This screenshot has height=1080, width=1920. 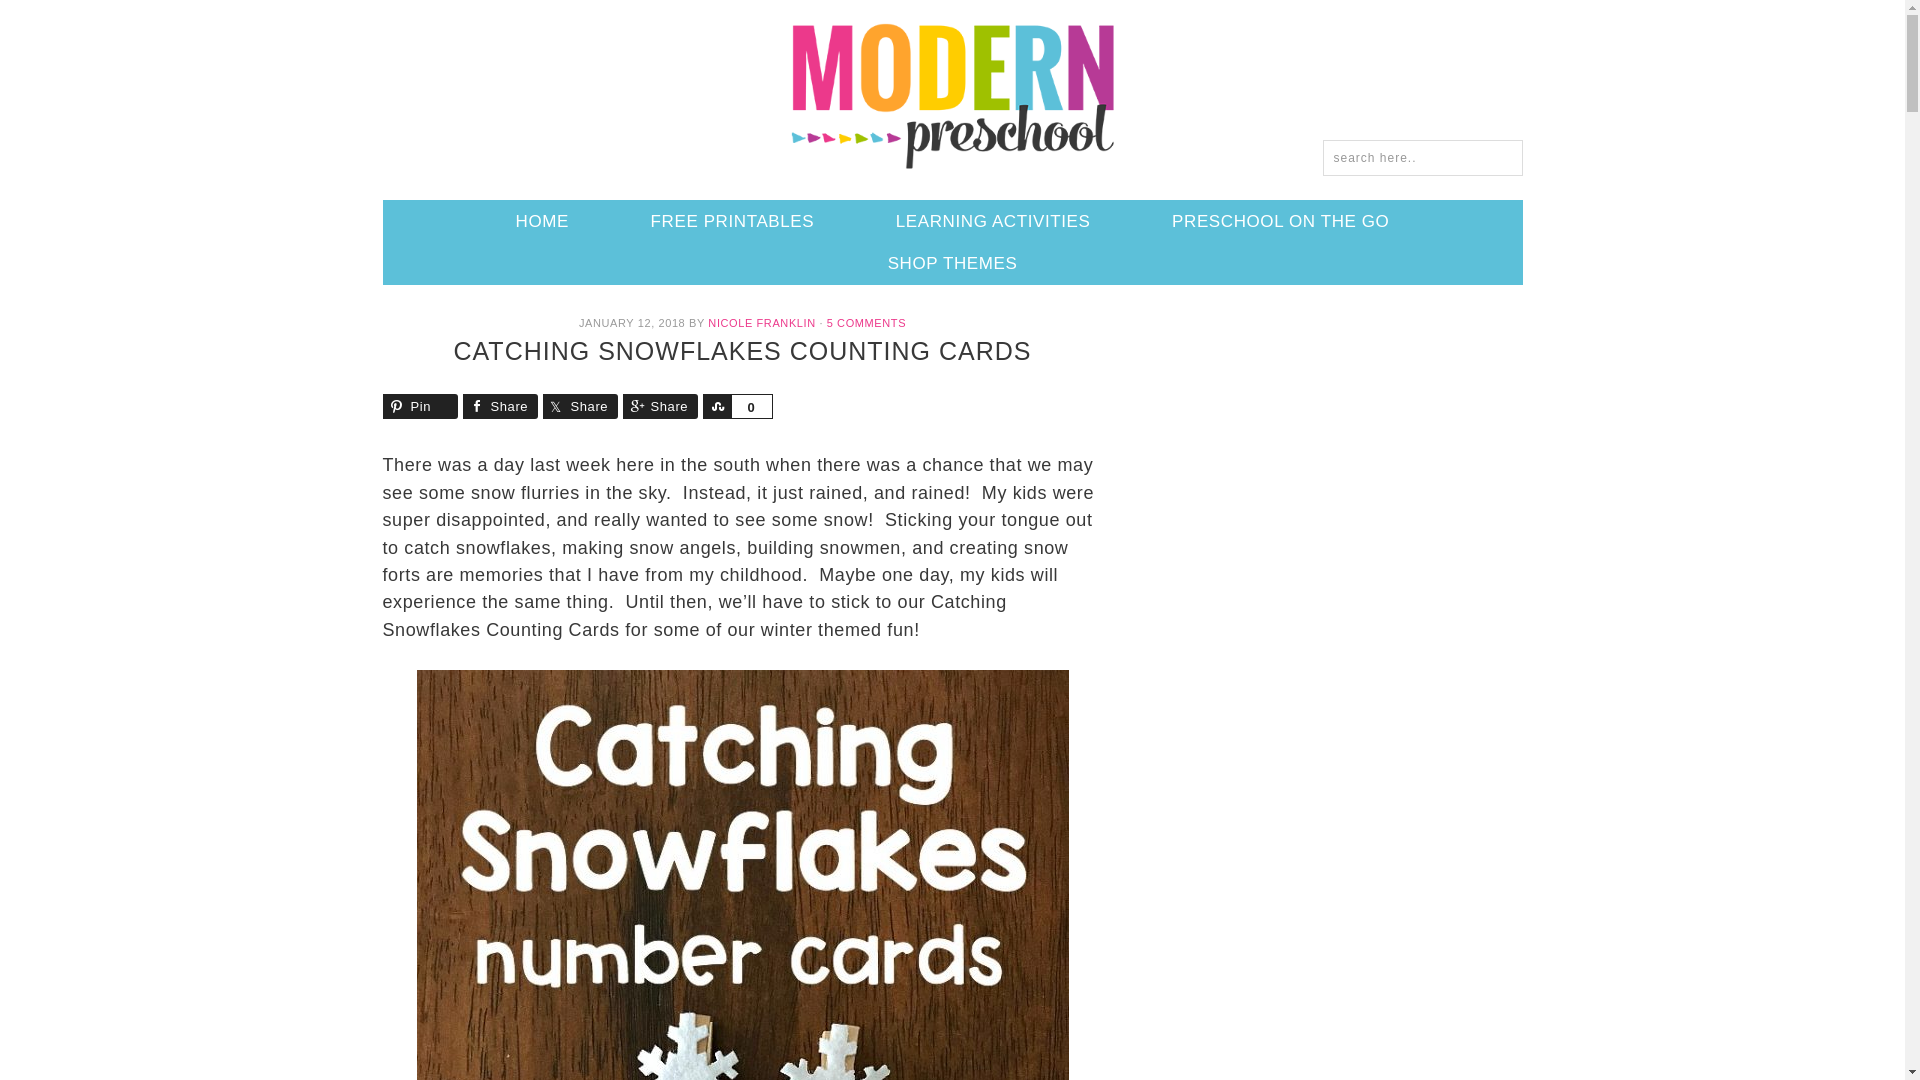 What do you see at coordinates (866, 323) in the screenshot?
I see `5 COMMENTS` at bounding box center [866, 323].